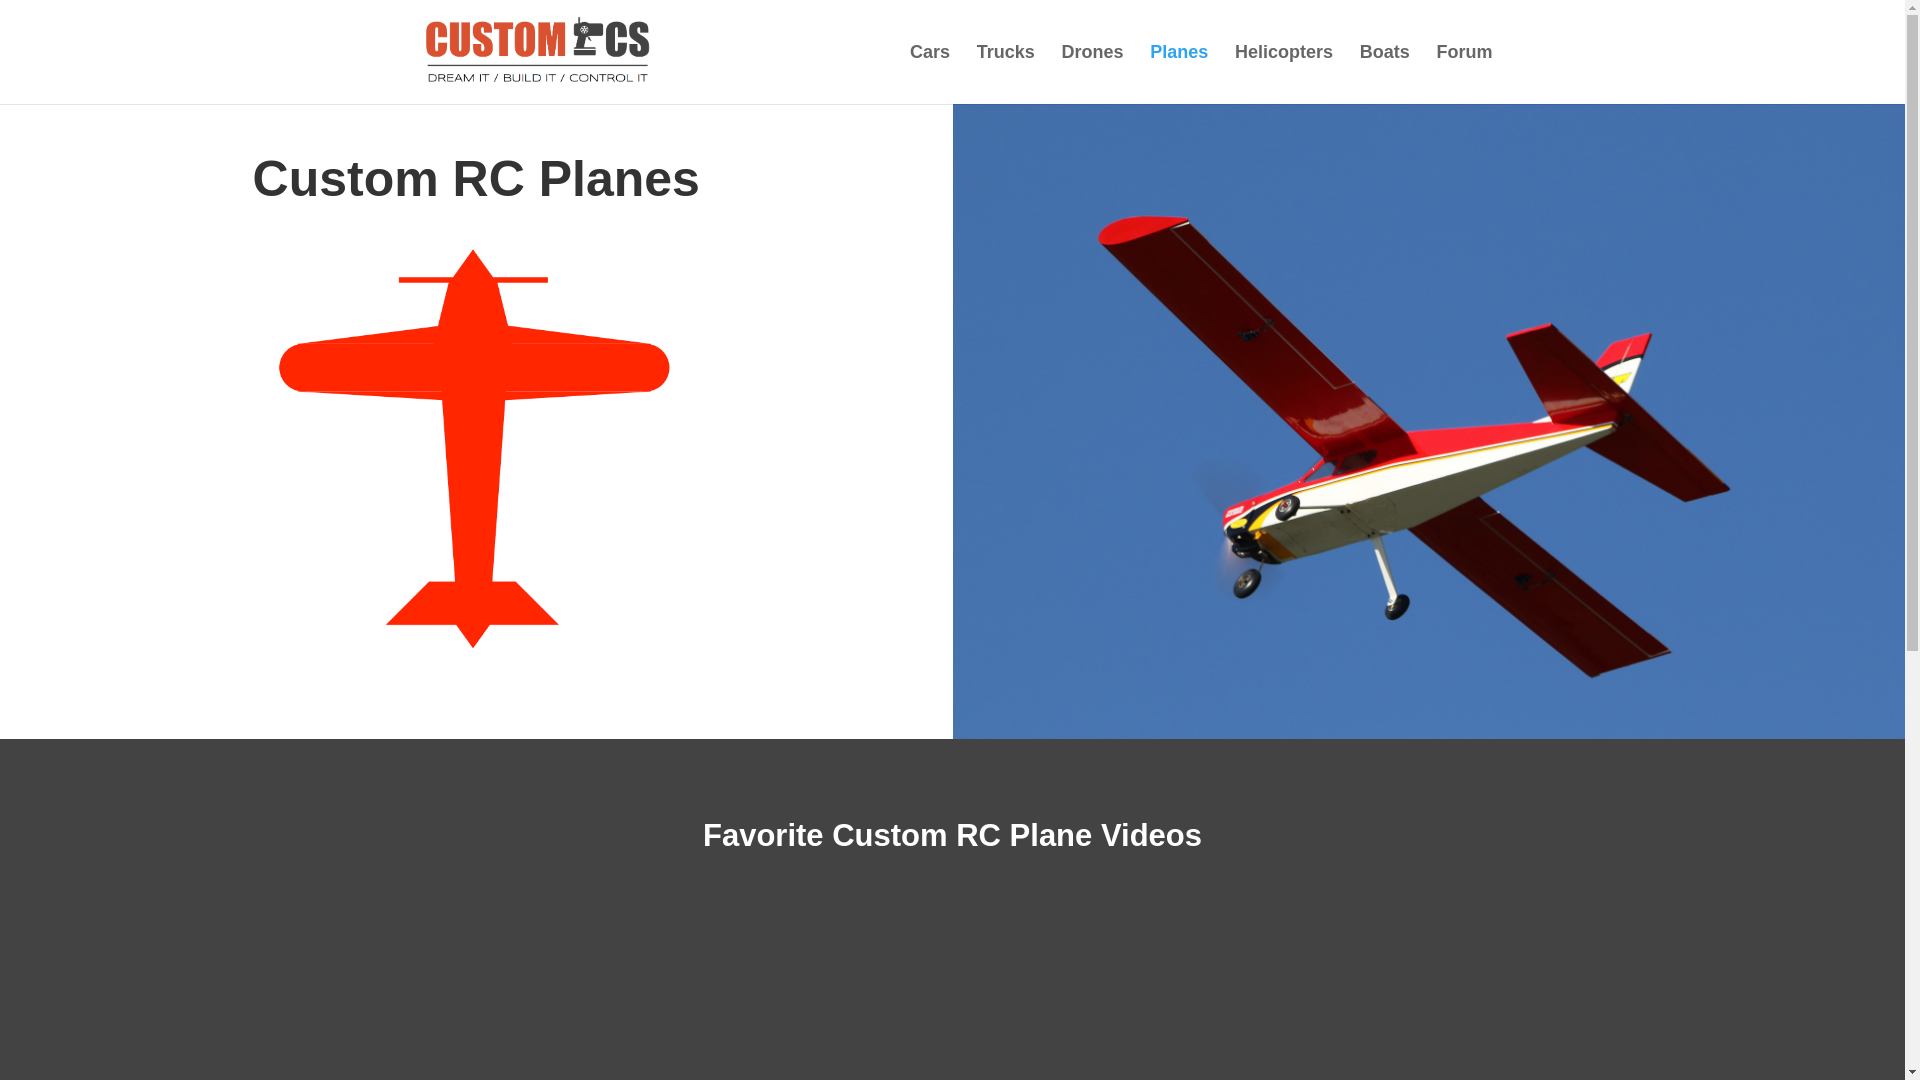 The height and width of the screenshot is (1080, 1920). Describe the element at coordinates (951, 1006) in the screenshot. I see `200 MPH custom built jet` at that location.